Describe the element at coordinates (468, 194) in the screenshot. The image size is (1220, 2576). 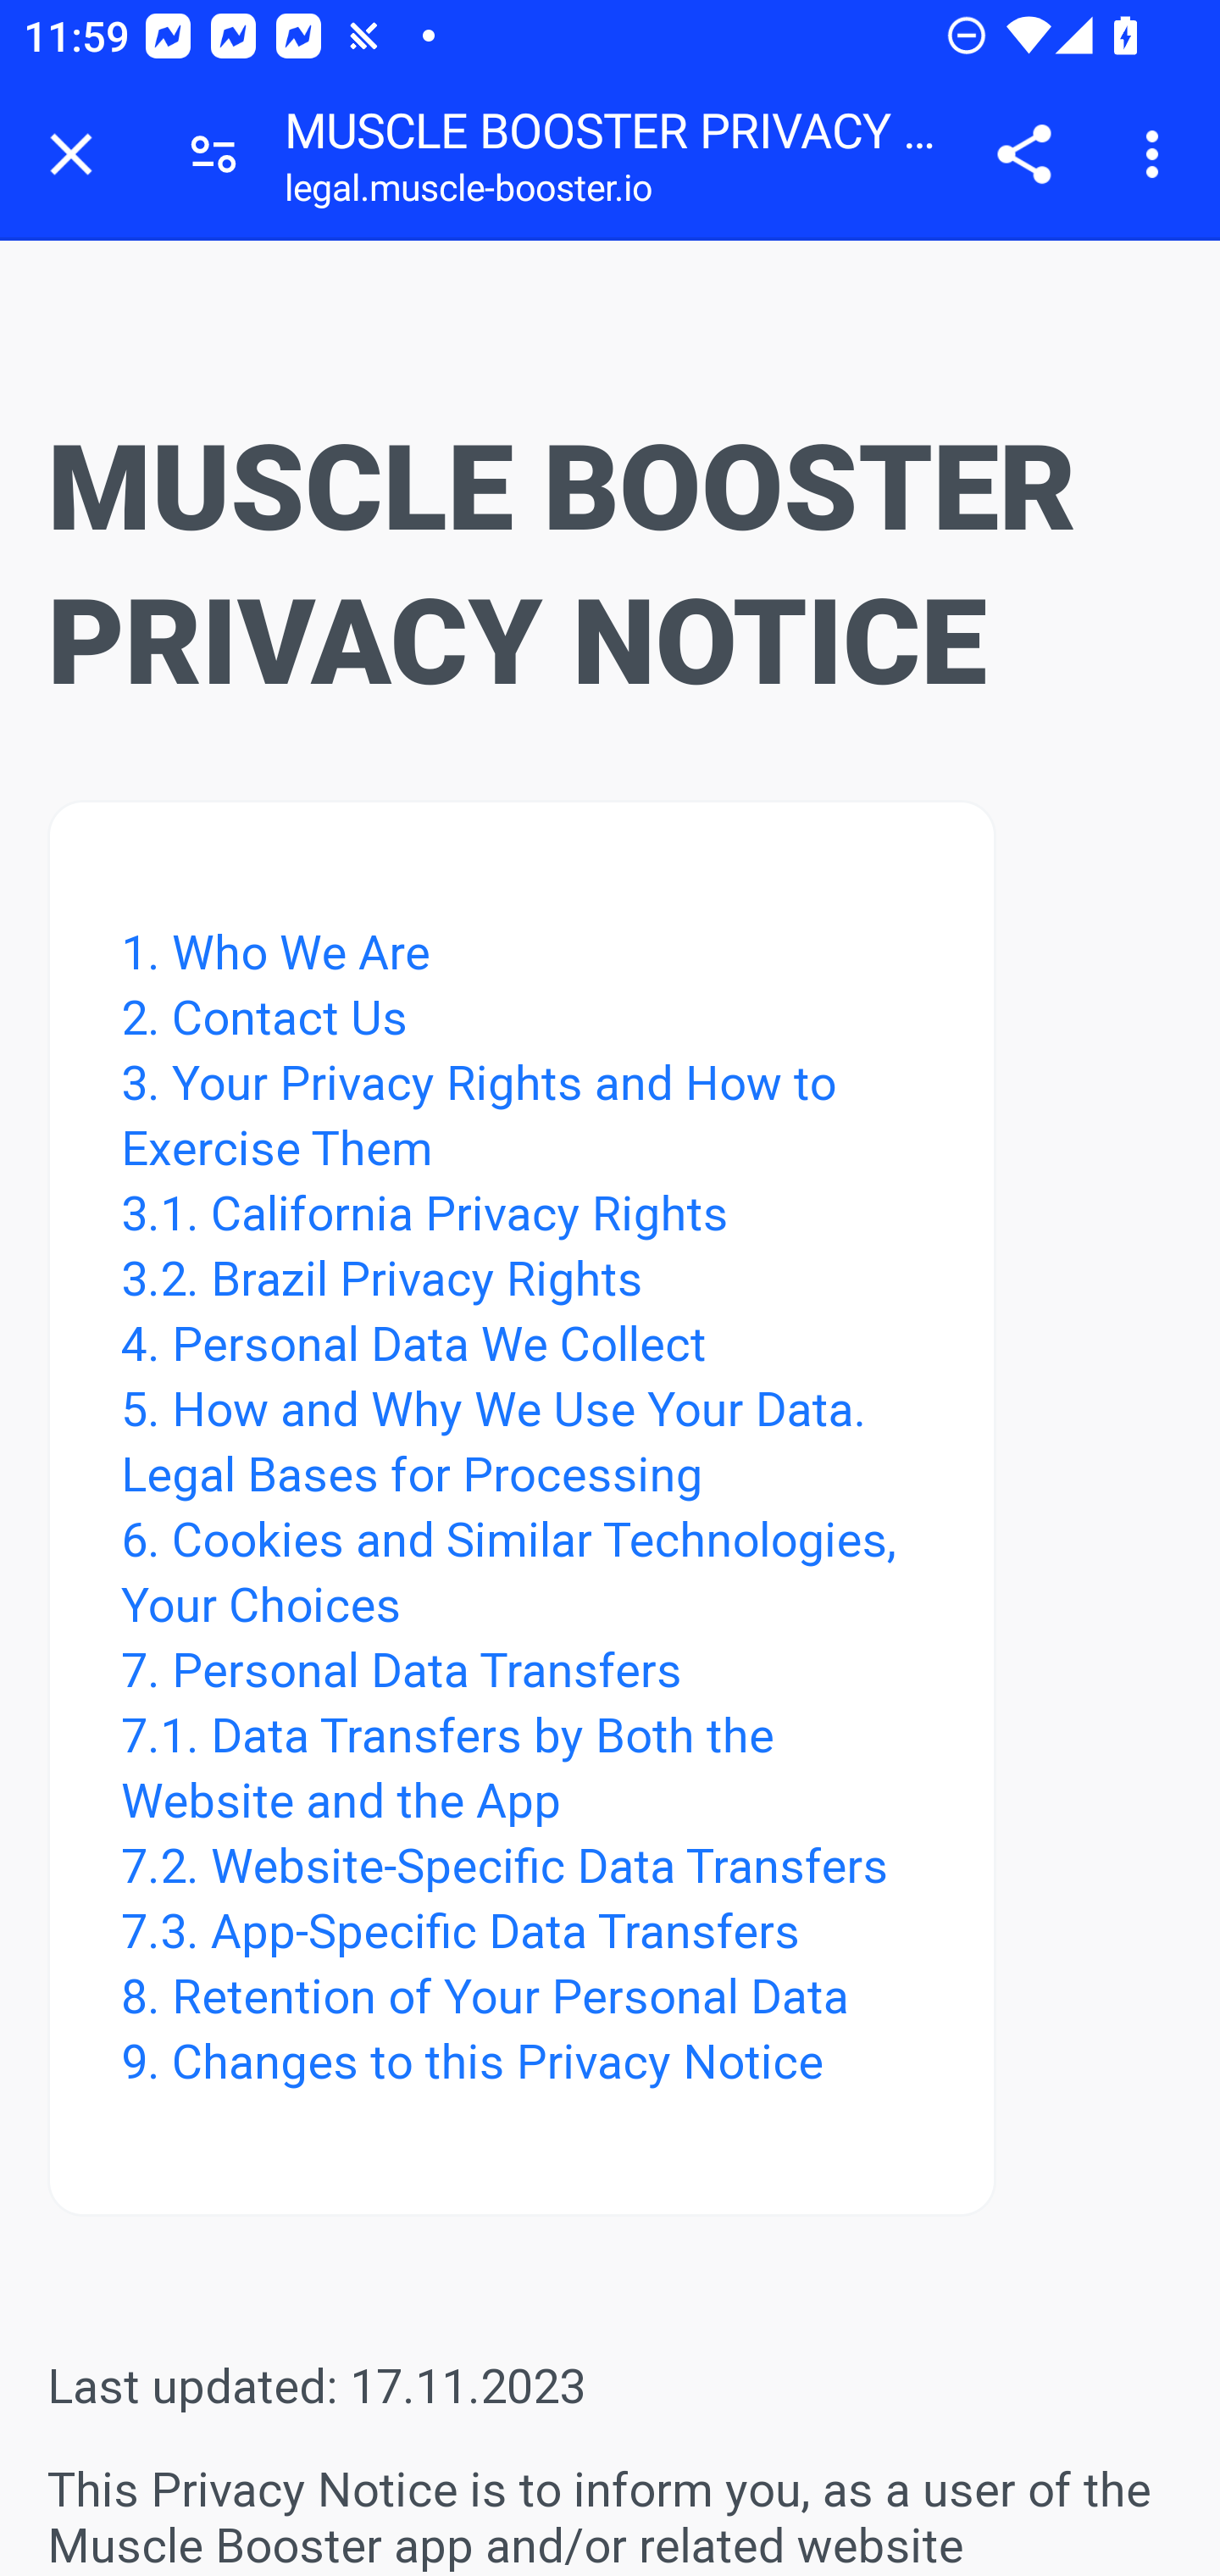
I see `legal.muscle-booster.io` at that location.